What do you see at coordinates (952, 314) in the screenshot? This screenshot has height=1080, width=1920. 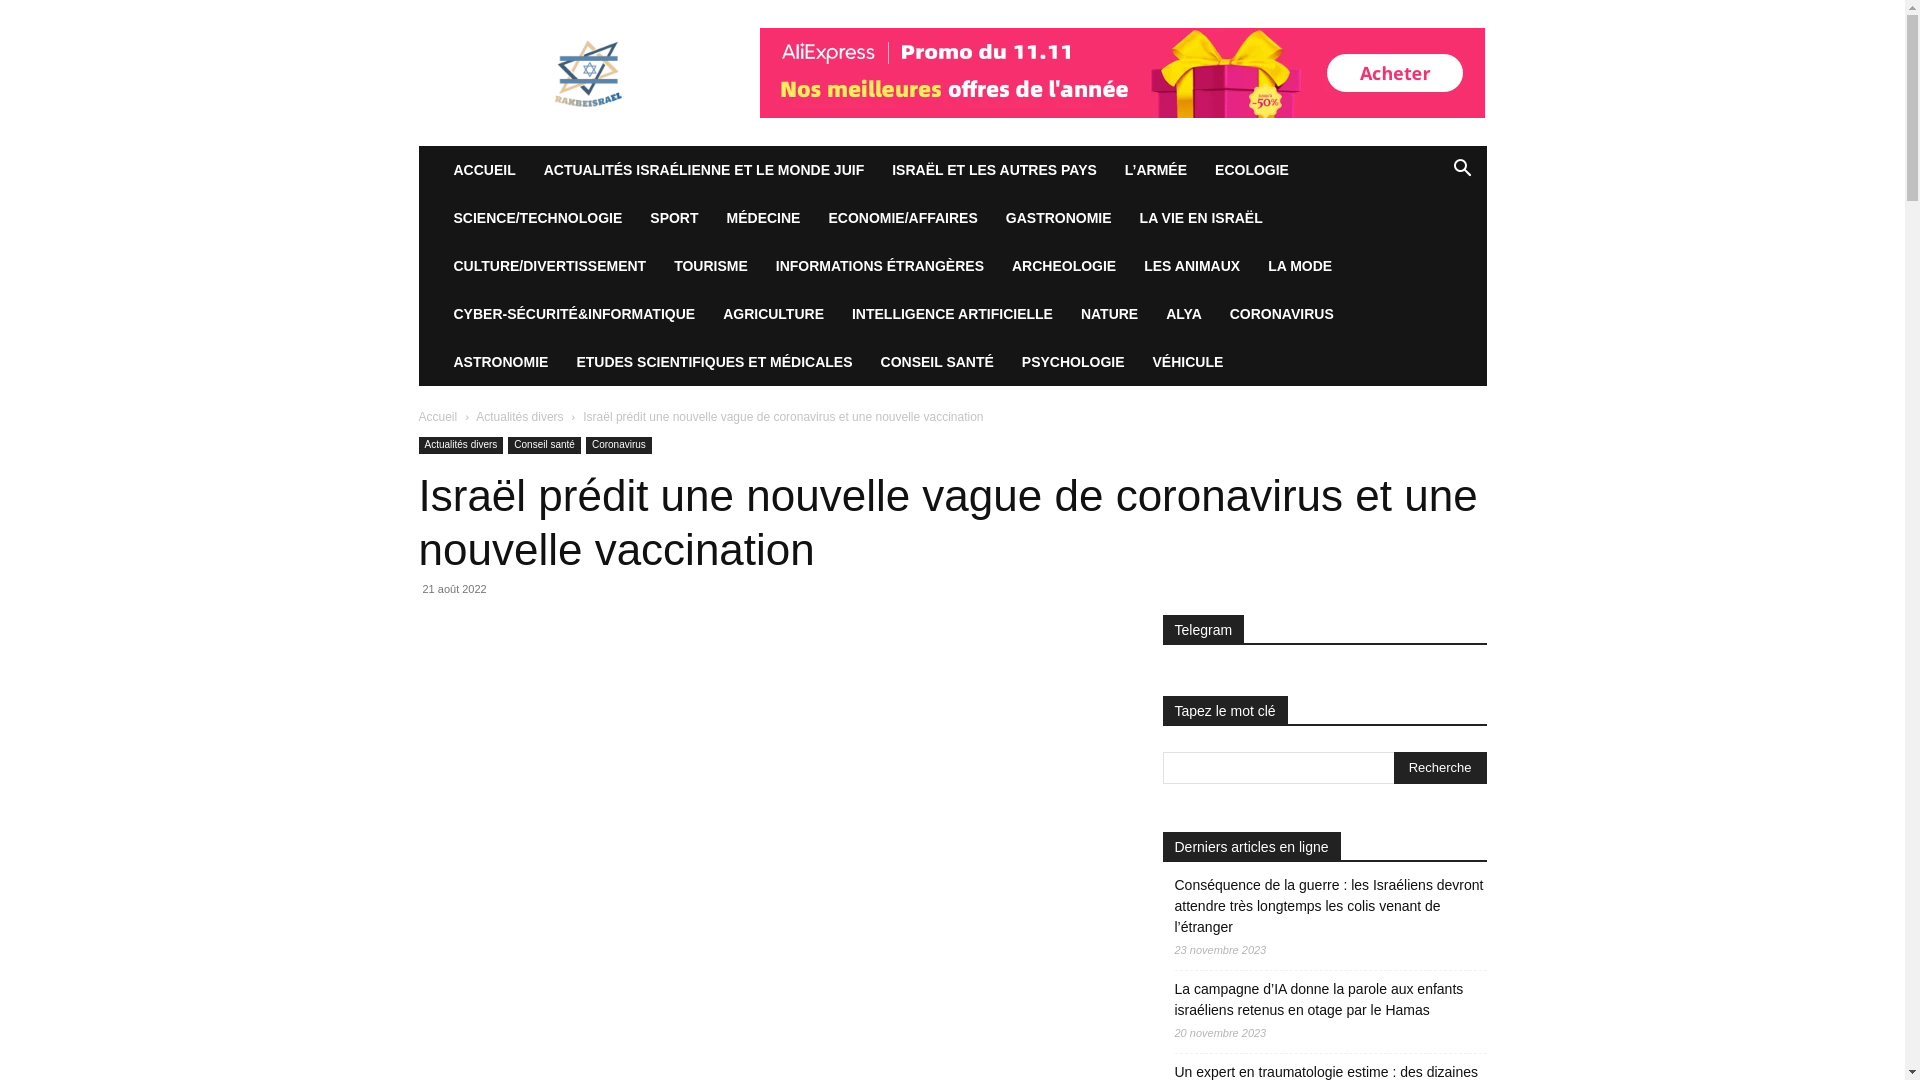 I see `INTELLIGENCE ARTIFICIELLE` at bounding box center [952, 314].